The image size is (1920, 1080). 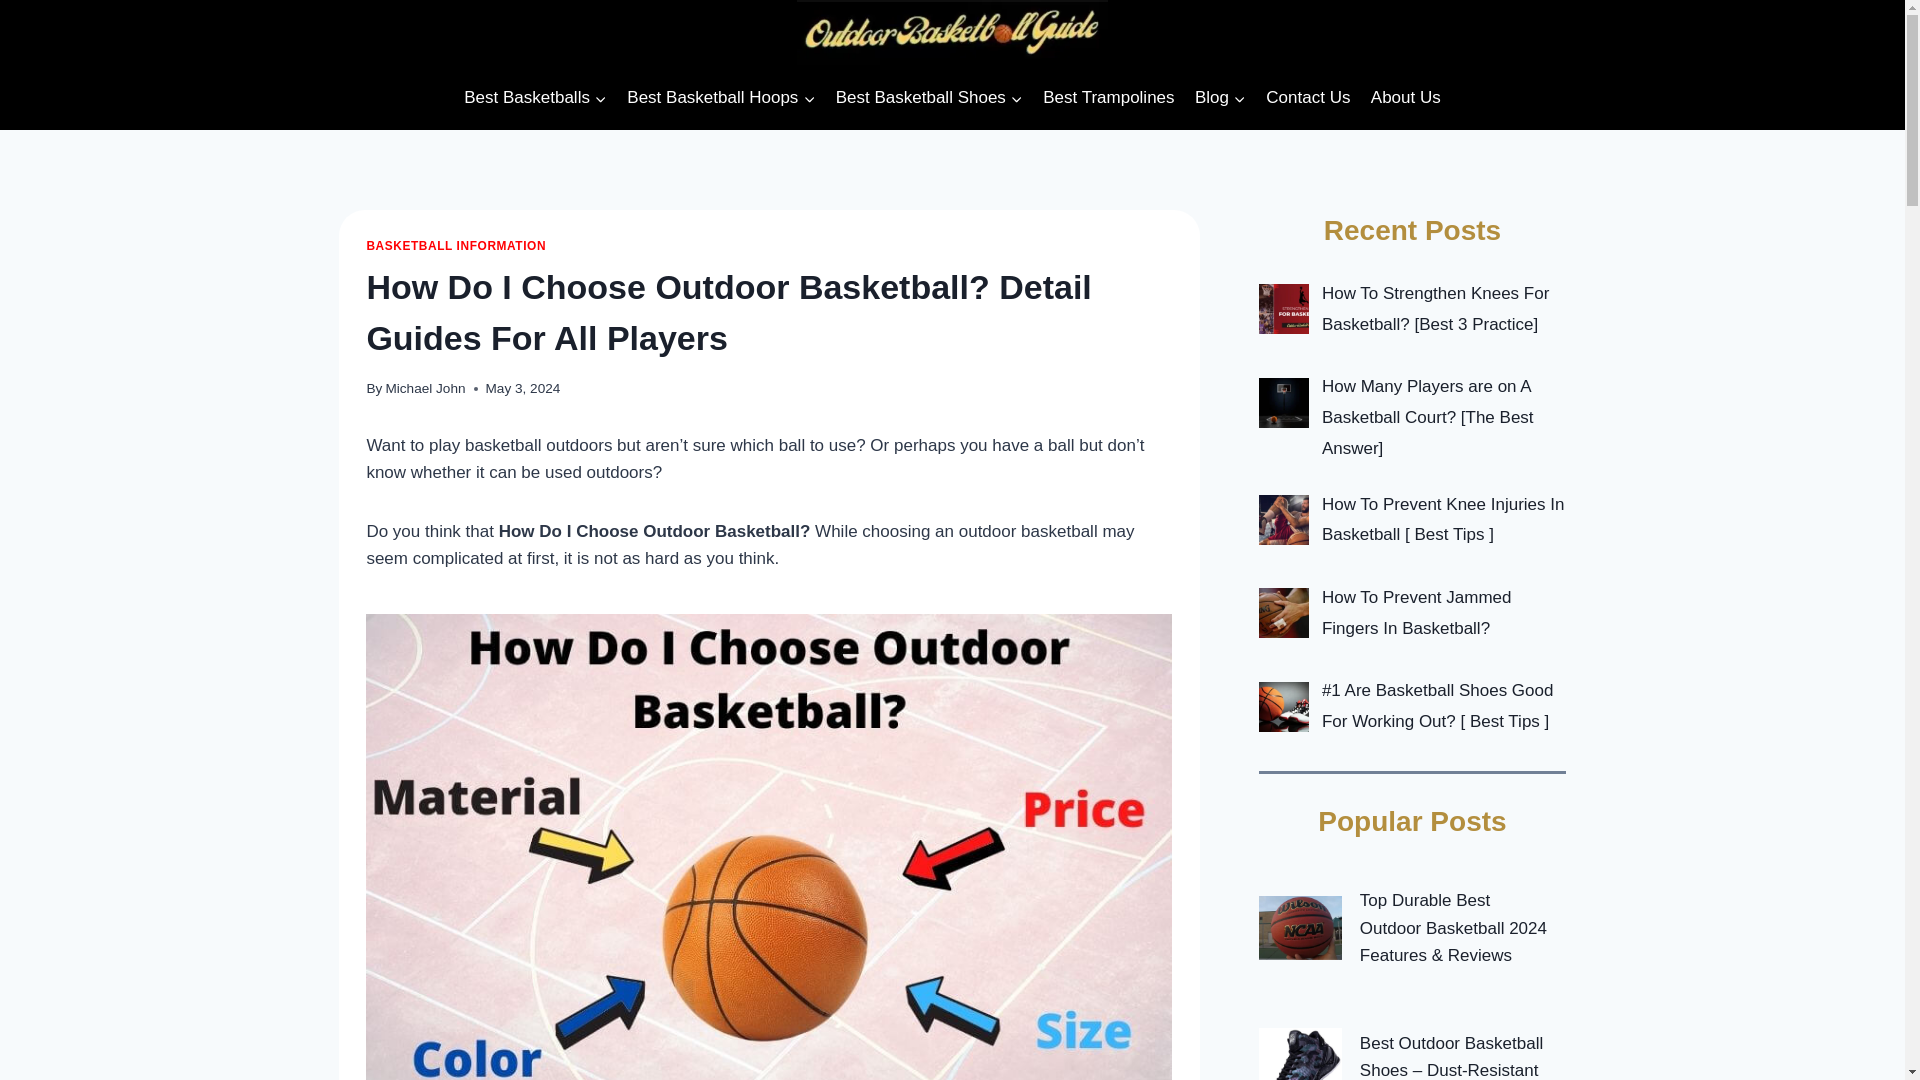 I want to click on Contact Us, so click(x=1307, y=98).